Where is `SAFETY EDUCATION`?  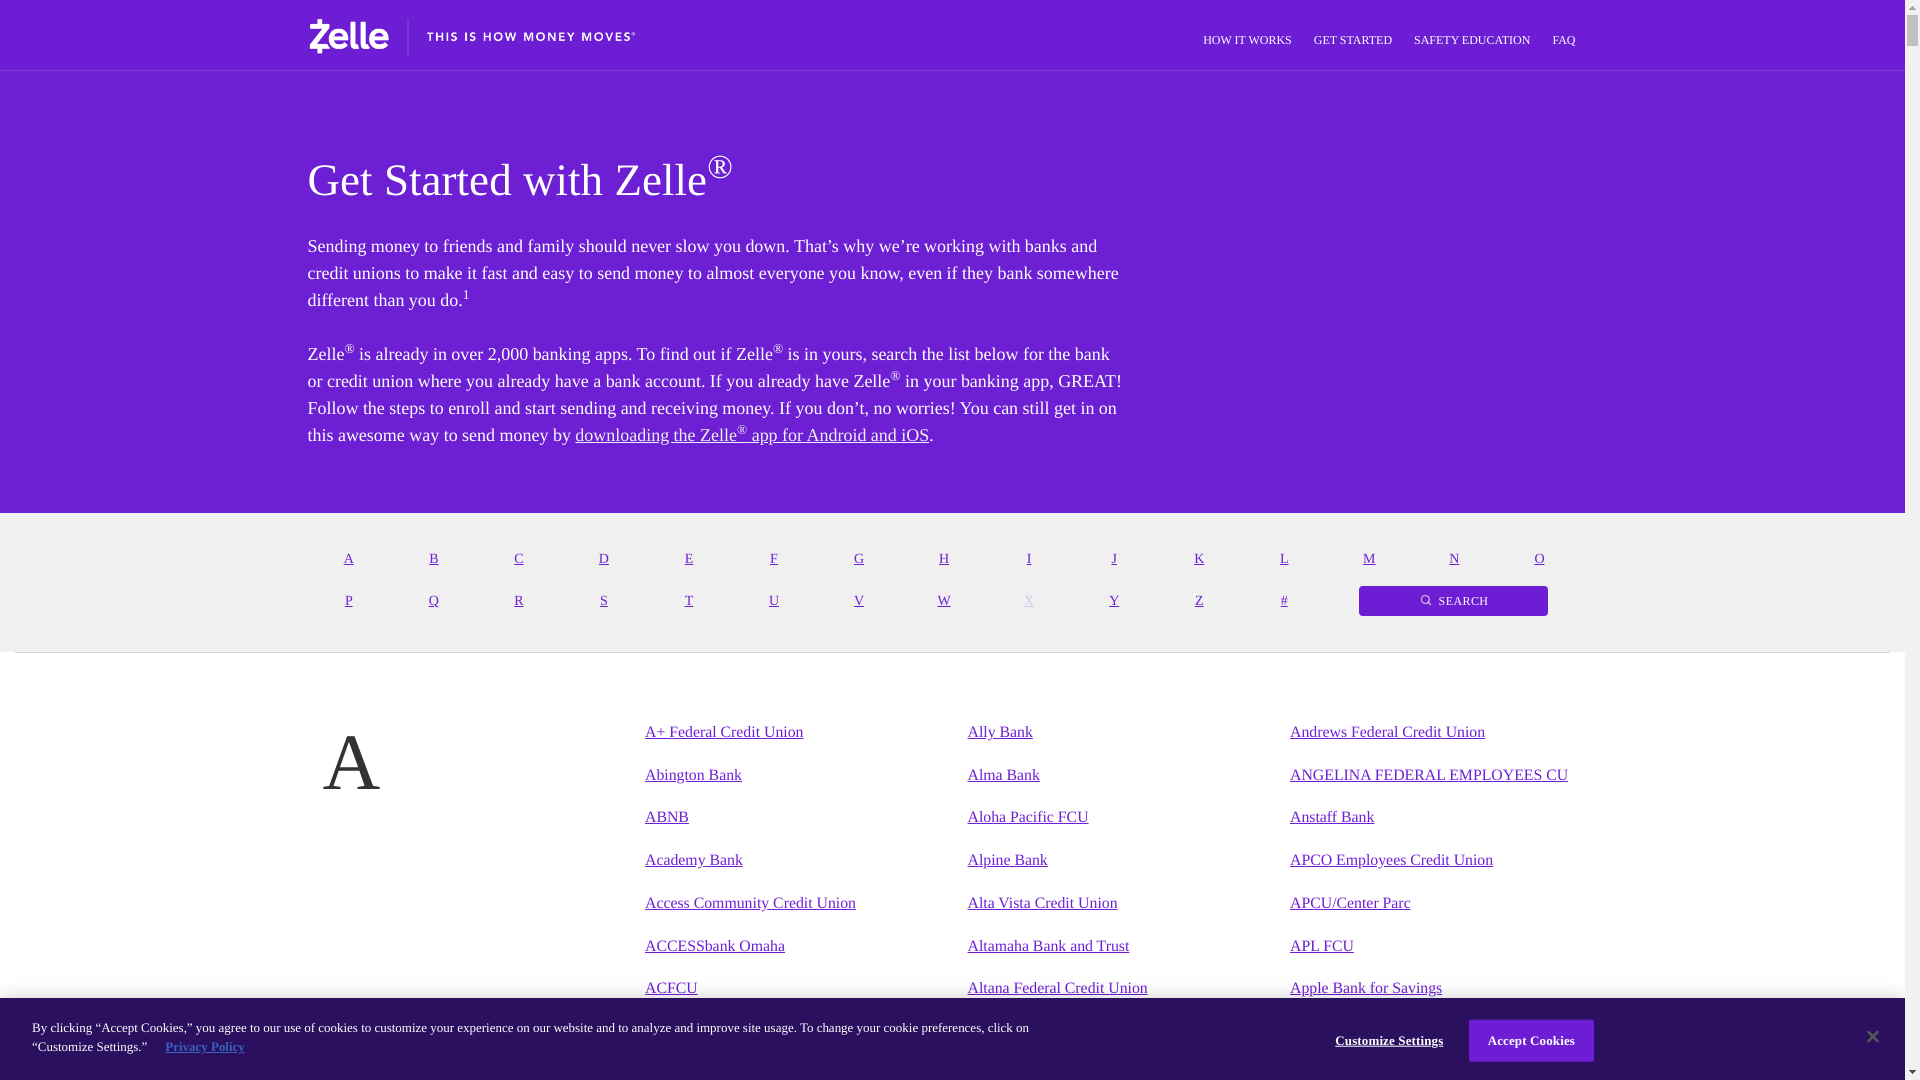 SAFETY EDUCATION is located at coordinates (1472, 40).